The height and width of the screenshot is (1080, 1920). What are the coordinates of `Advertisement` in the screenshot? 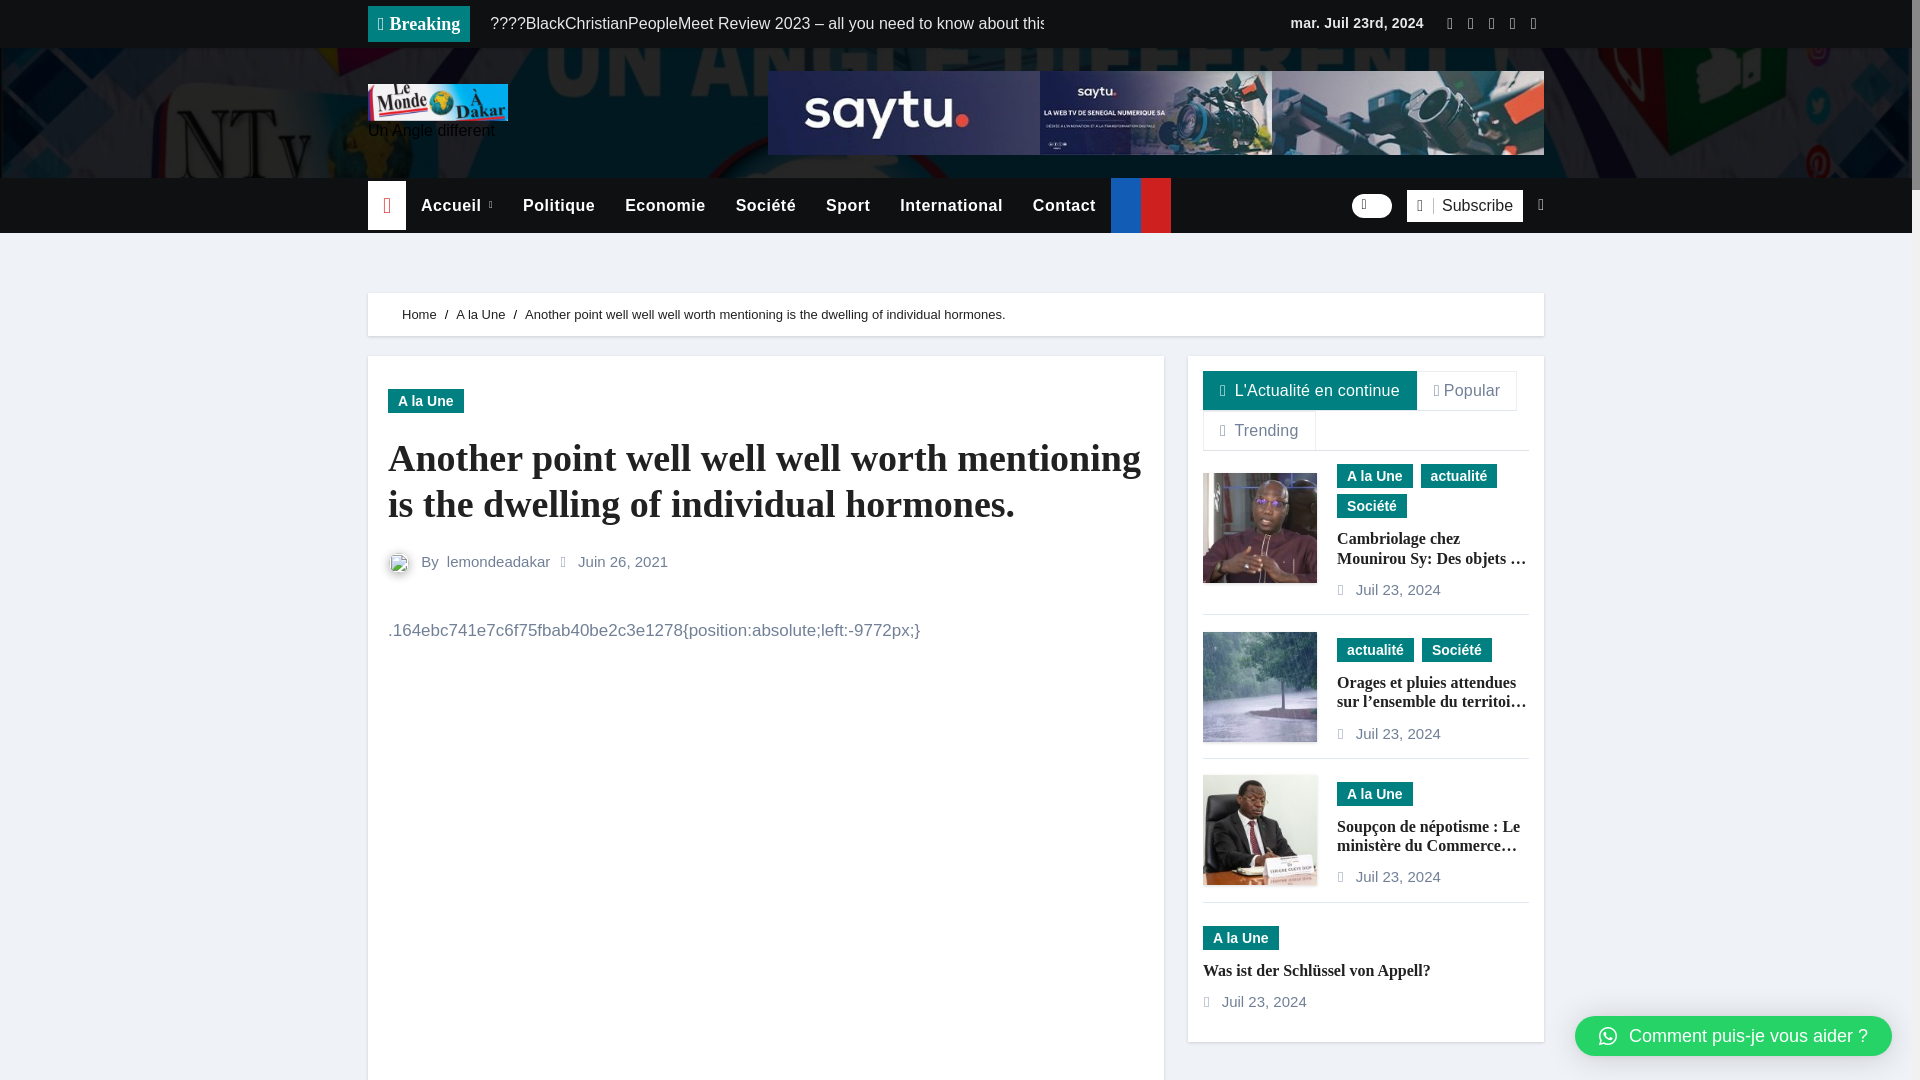 It's located at (768, 802).